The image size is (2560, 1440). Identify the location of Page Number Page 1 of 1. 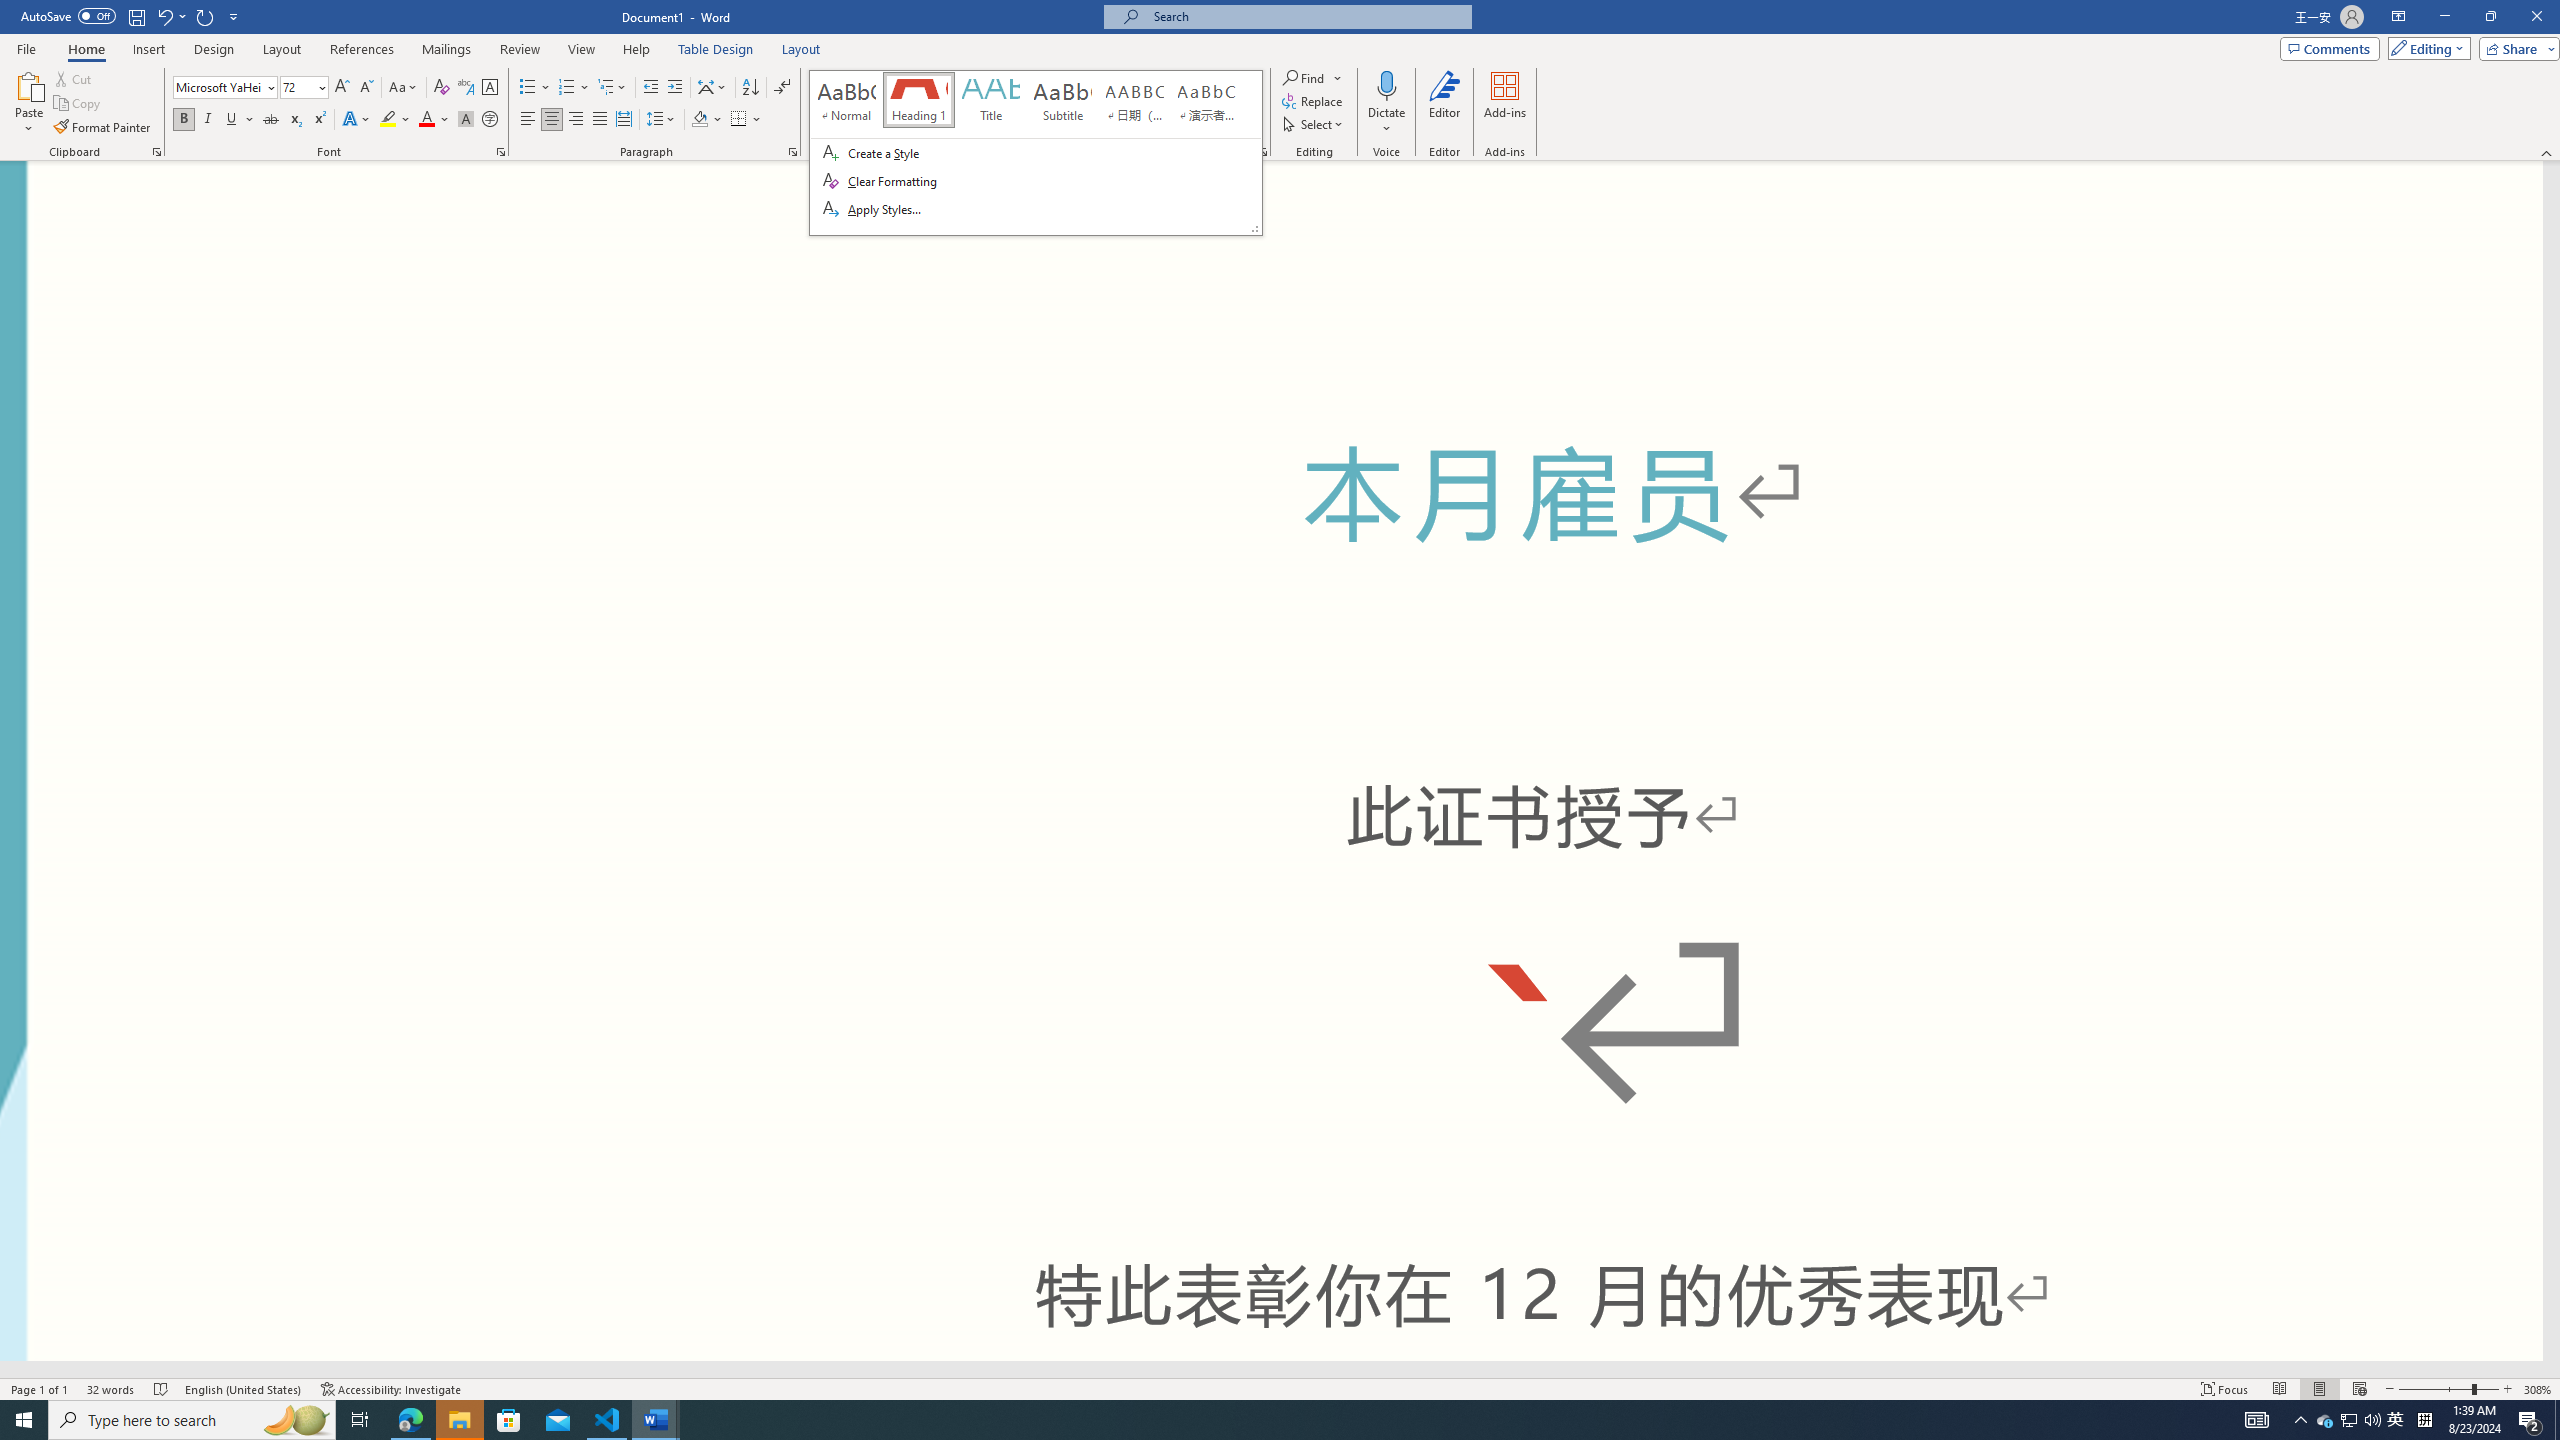
(40, 1389).